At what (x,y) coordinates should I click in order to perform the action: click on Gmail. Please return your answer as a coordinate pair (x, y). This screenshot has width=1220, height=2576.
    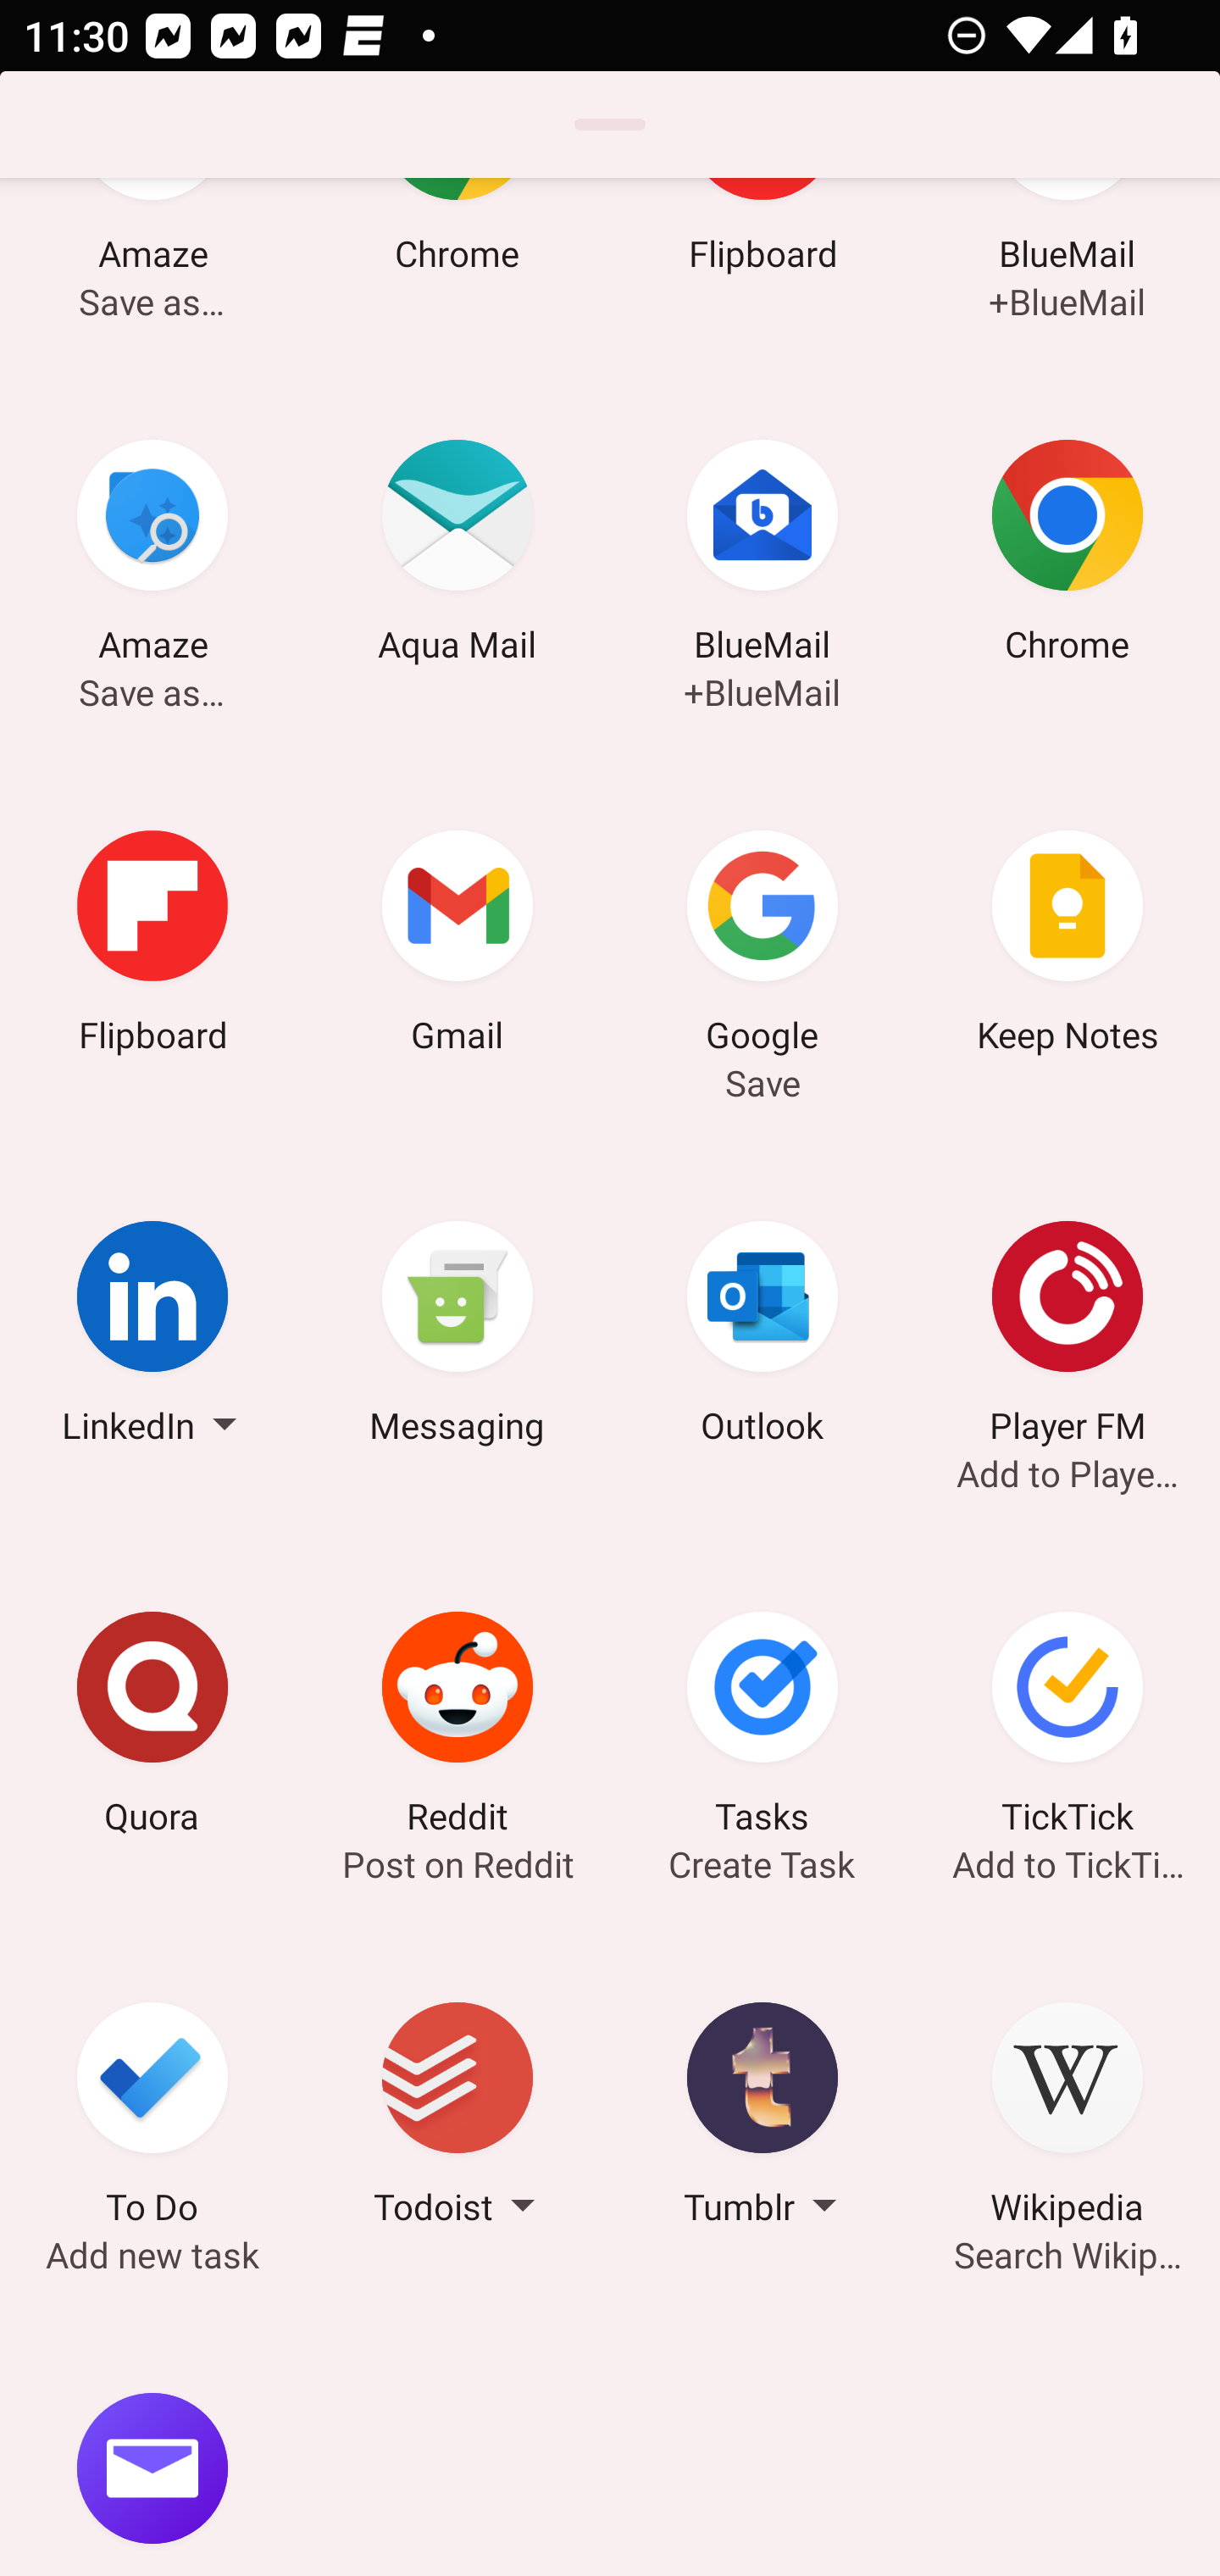
    Looking at the image, I should click on (457, 946).